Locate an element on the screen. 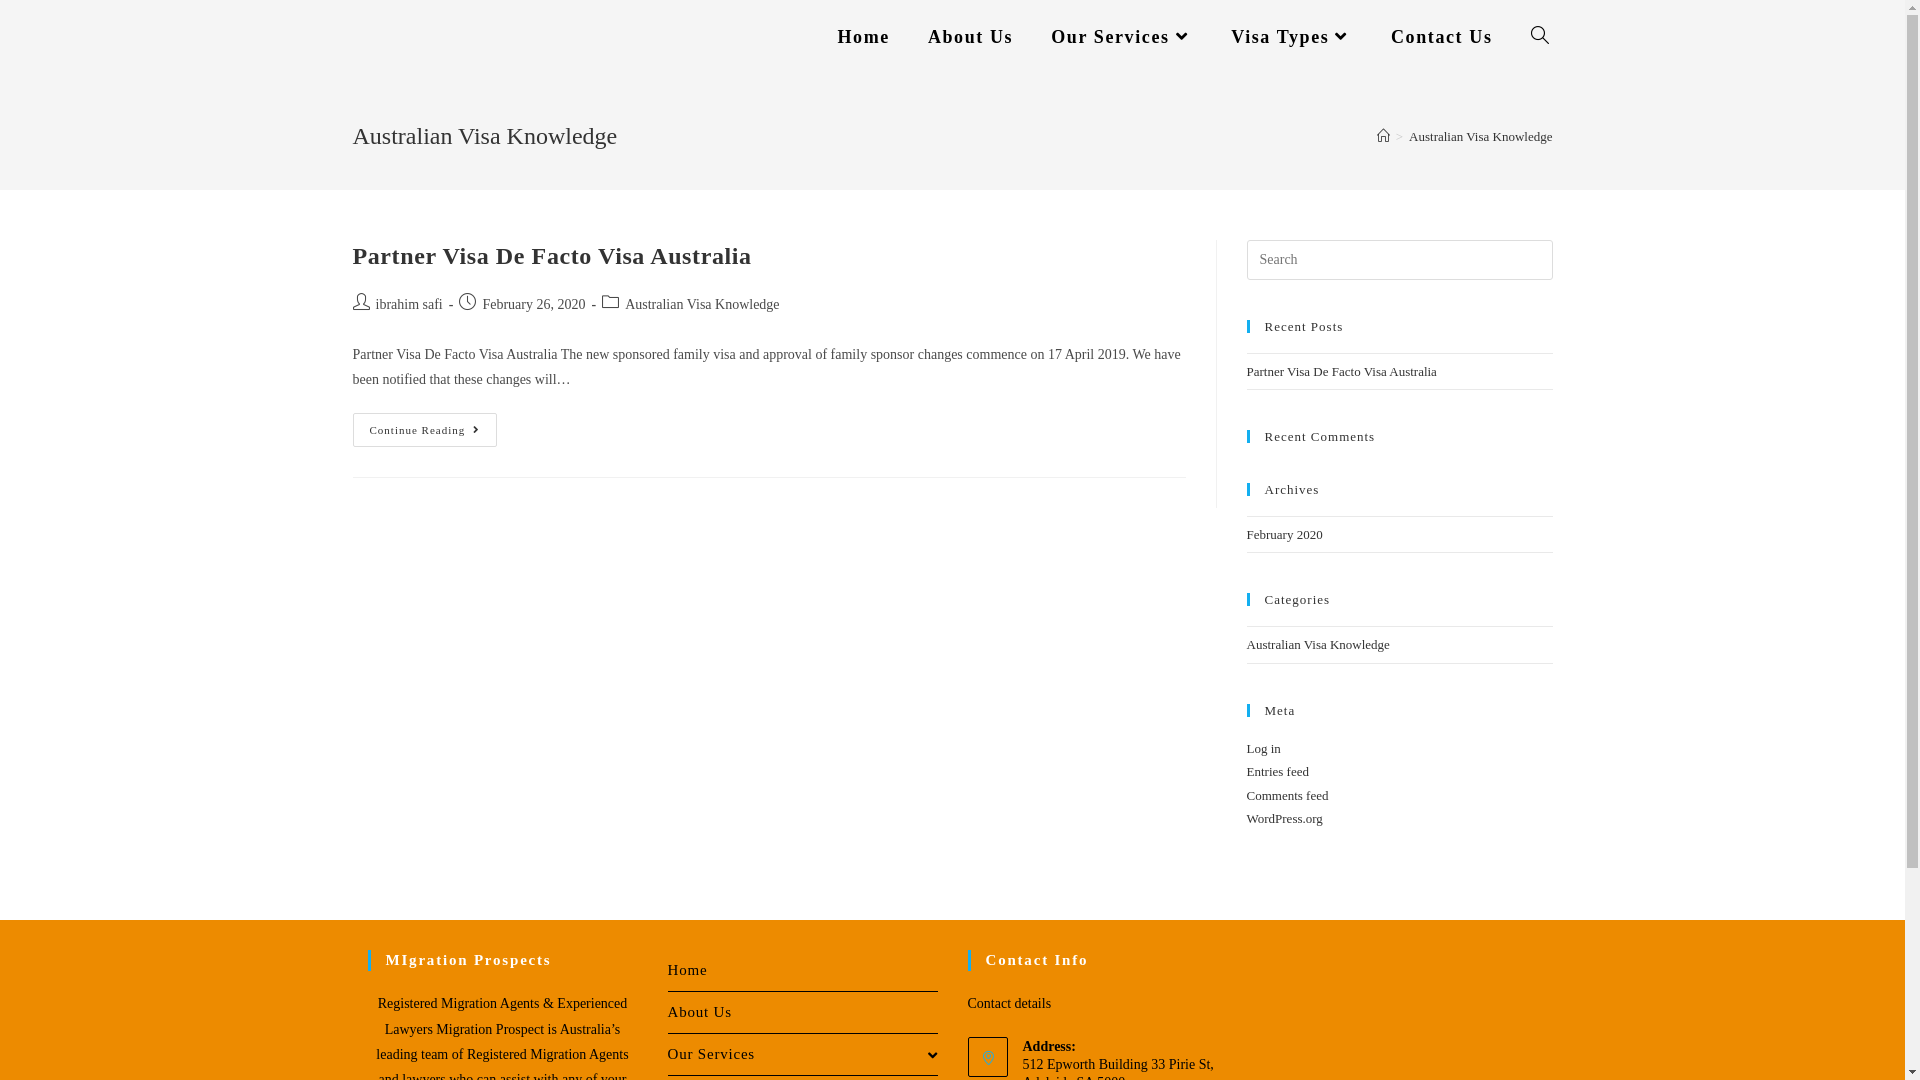  Entries feed is located at coordinates (1277, 772).